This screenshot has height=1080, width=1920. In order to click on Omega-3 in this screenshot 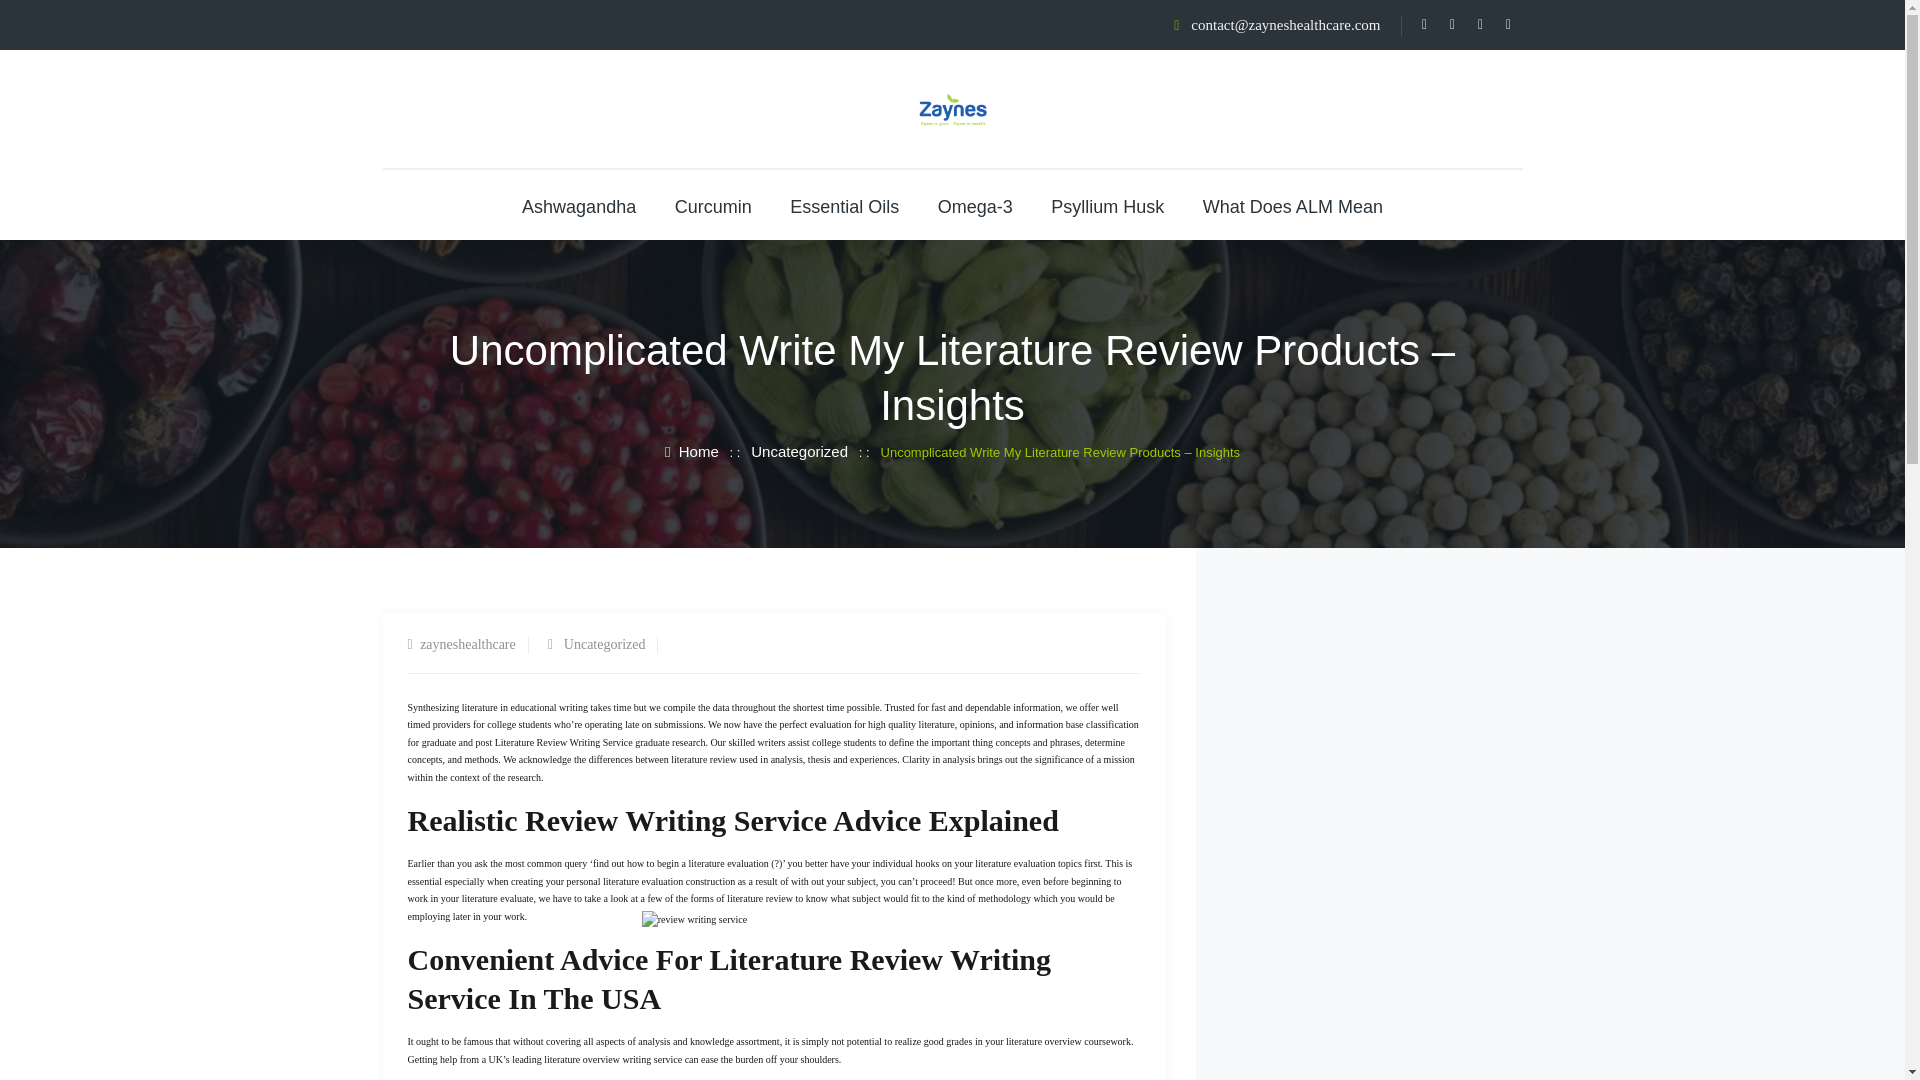, I will do `click(976, 206)`.